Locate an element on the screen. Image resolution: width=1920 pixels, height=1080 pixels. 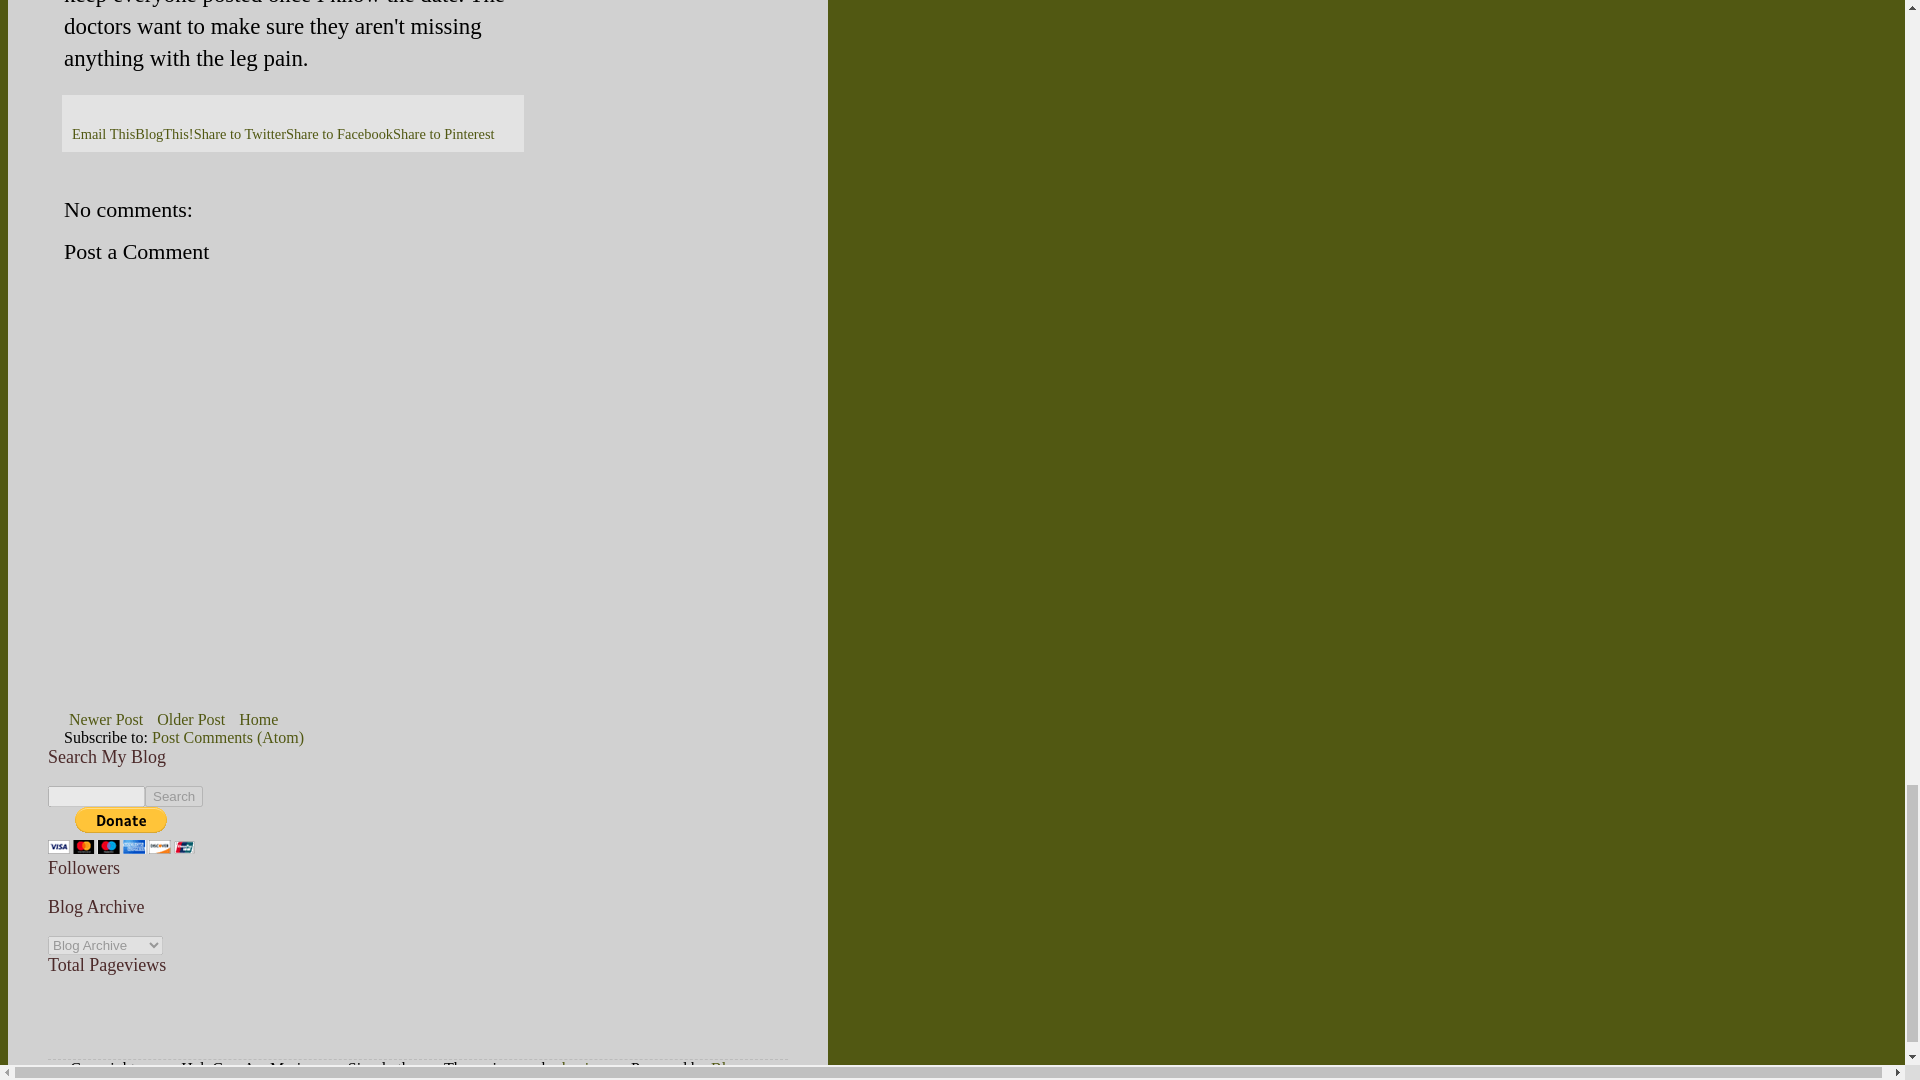
BlogThis! is located at coordinates (164, 134).